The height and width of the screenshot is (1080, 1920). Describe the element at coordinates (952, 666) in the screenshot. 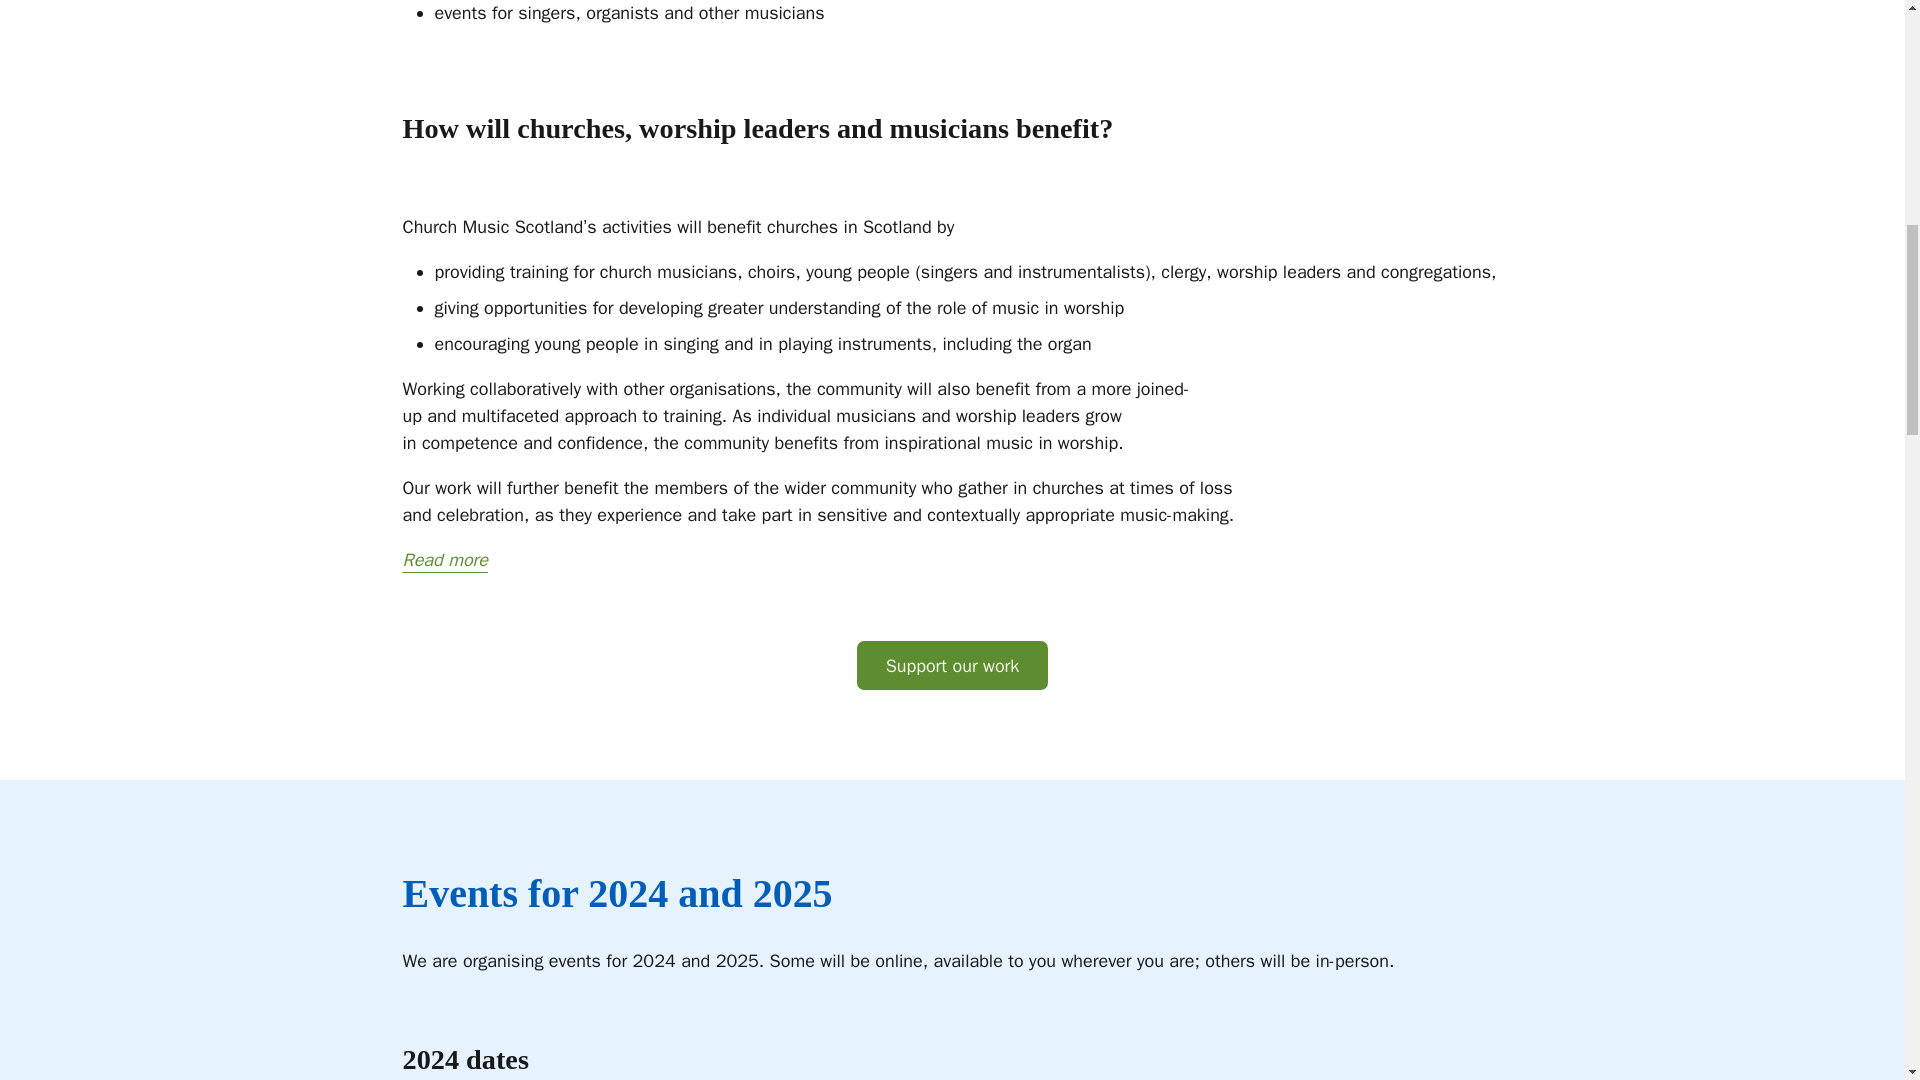

I see `Support our work` at that location.